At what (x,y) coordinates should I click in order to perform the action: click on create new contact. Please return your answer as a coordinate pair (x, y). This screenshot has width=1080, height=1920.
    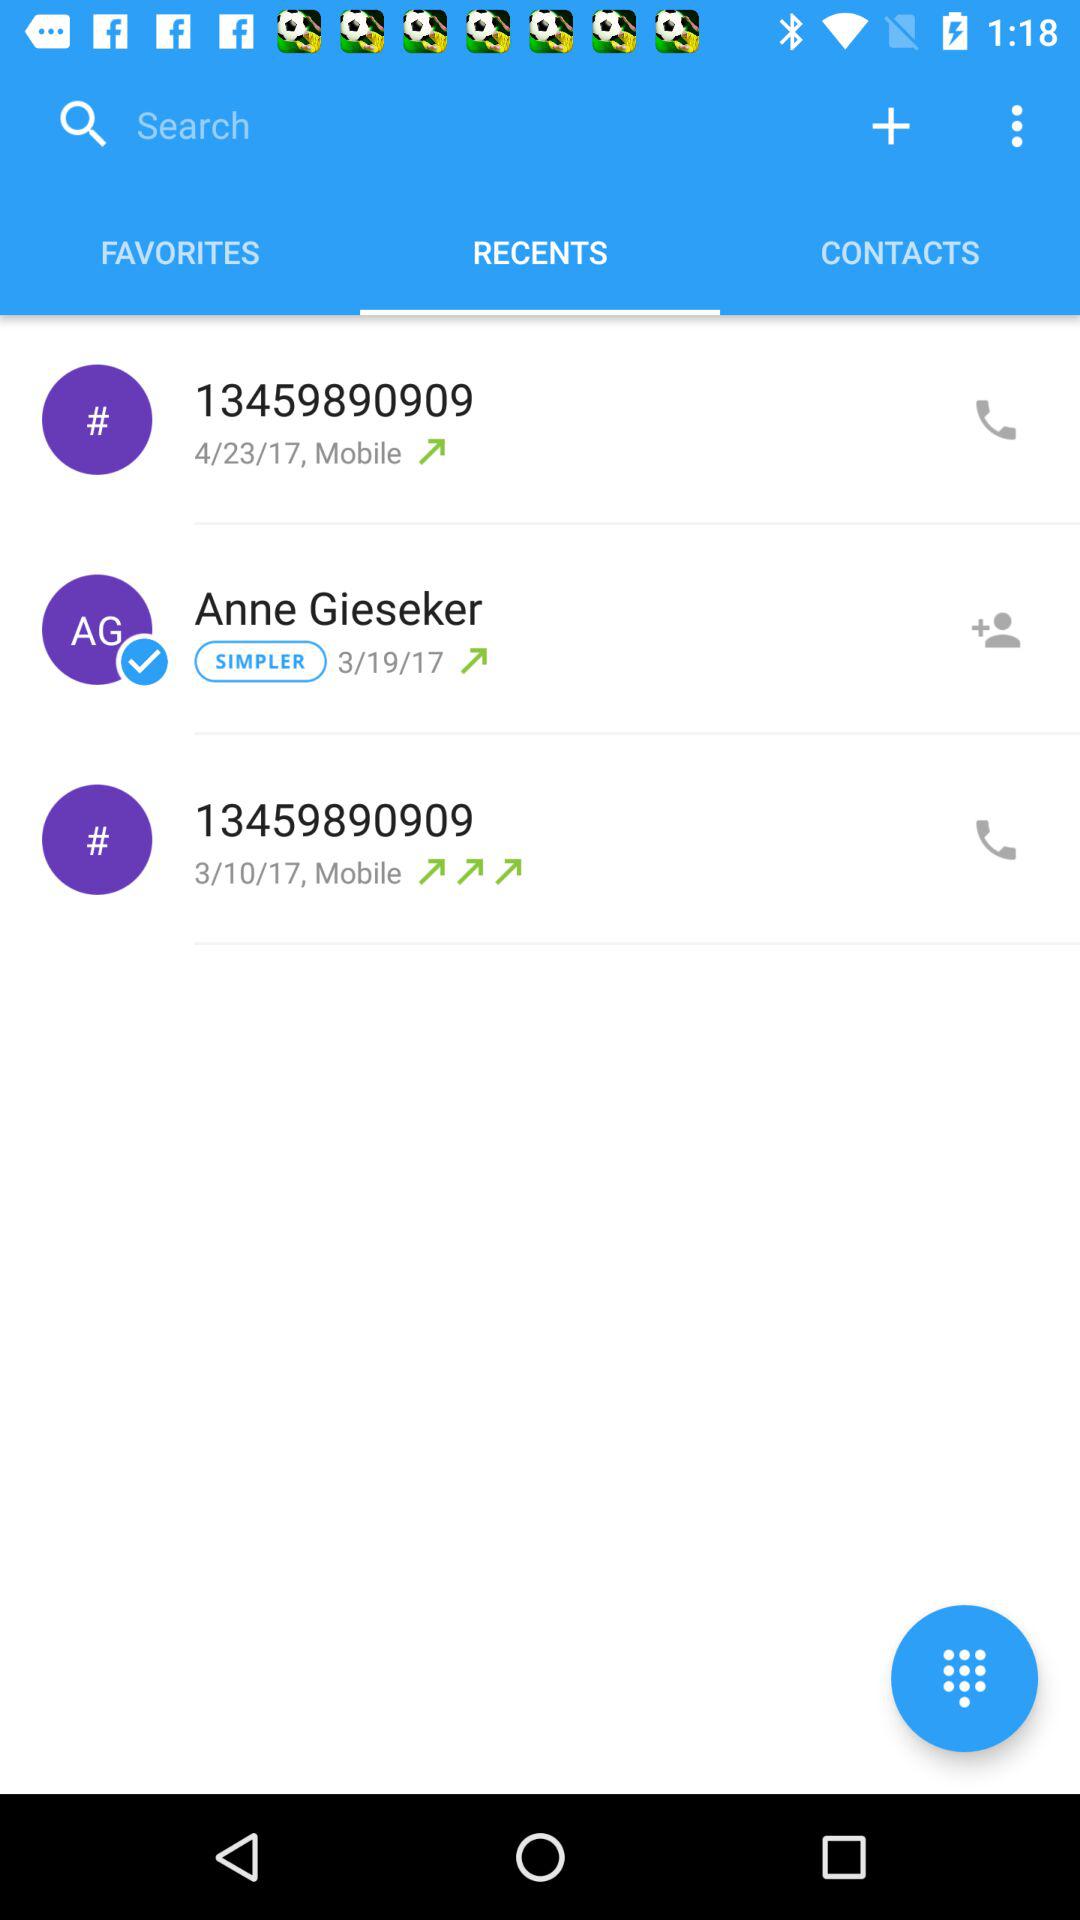
    Looking at the image, I should click on (891, 126).